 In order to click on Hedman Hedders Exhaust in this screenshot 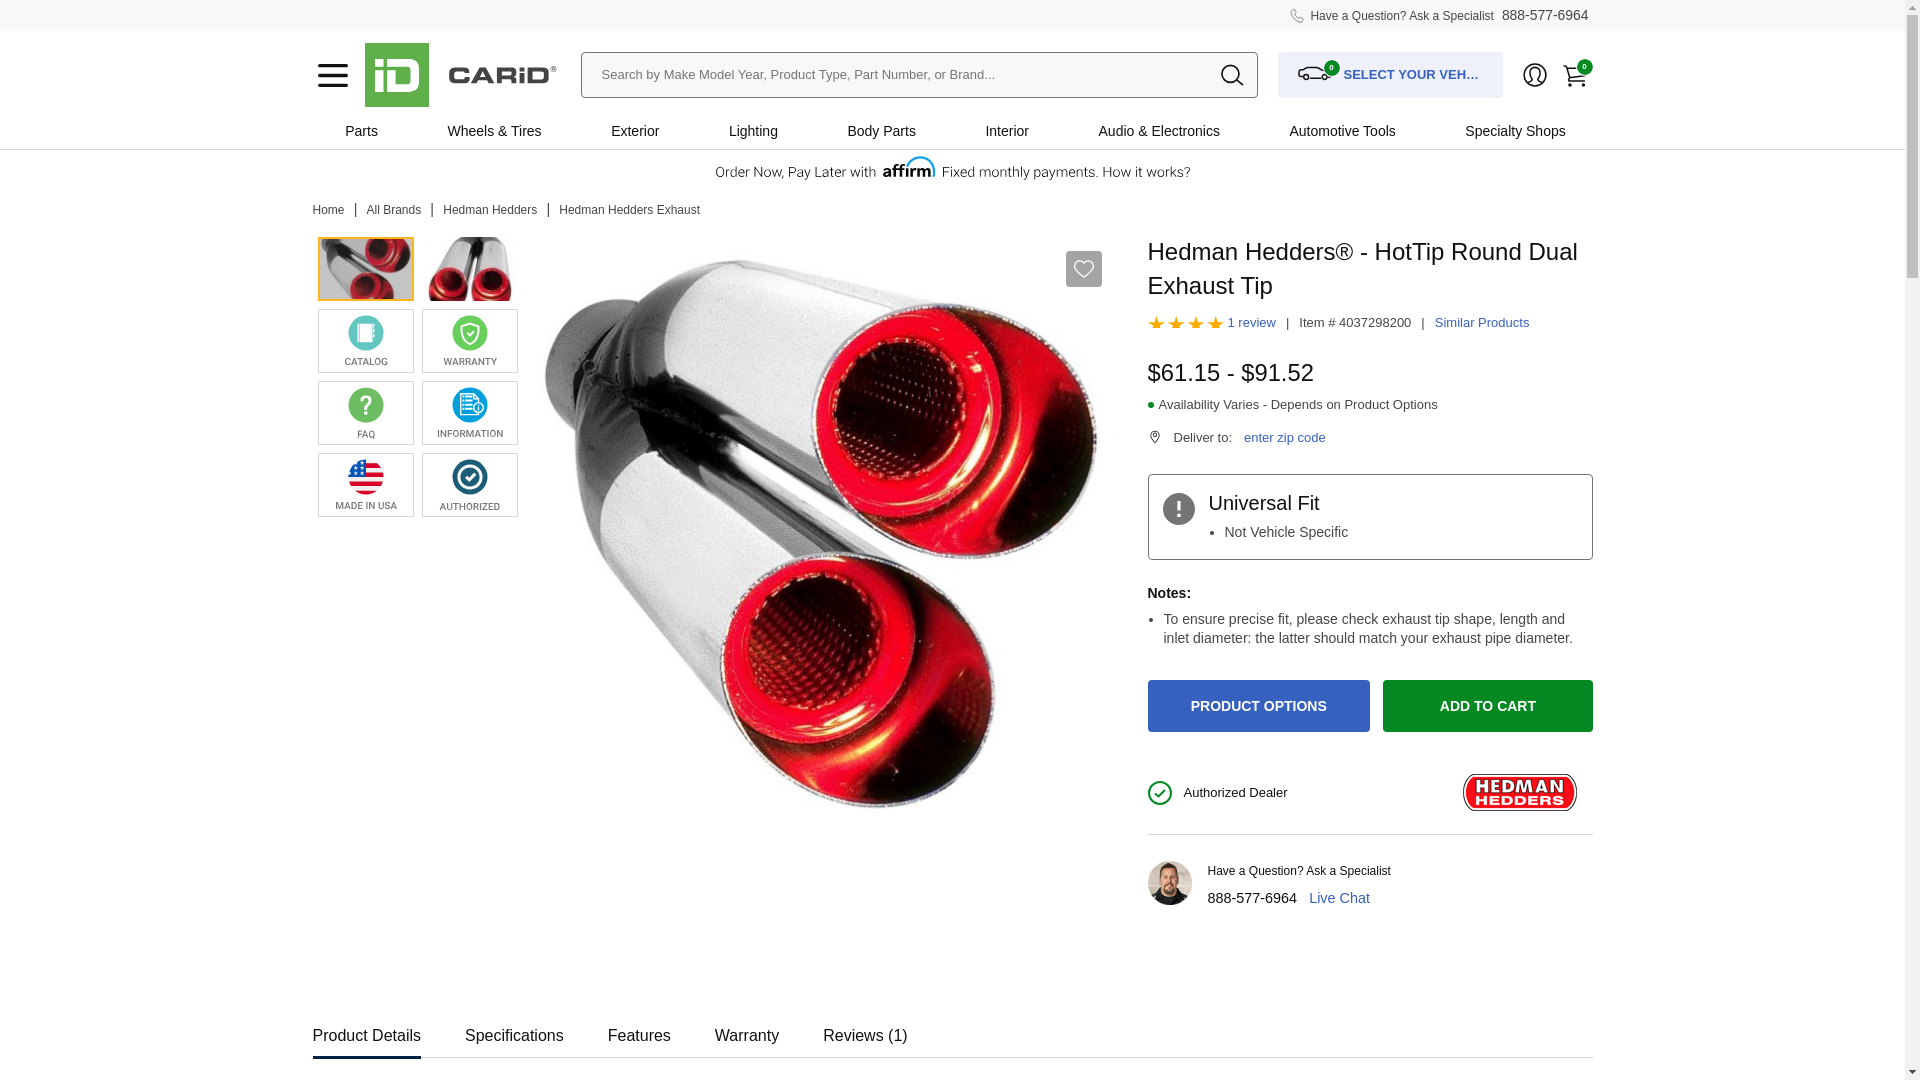, I will do `click(629, 210)`.